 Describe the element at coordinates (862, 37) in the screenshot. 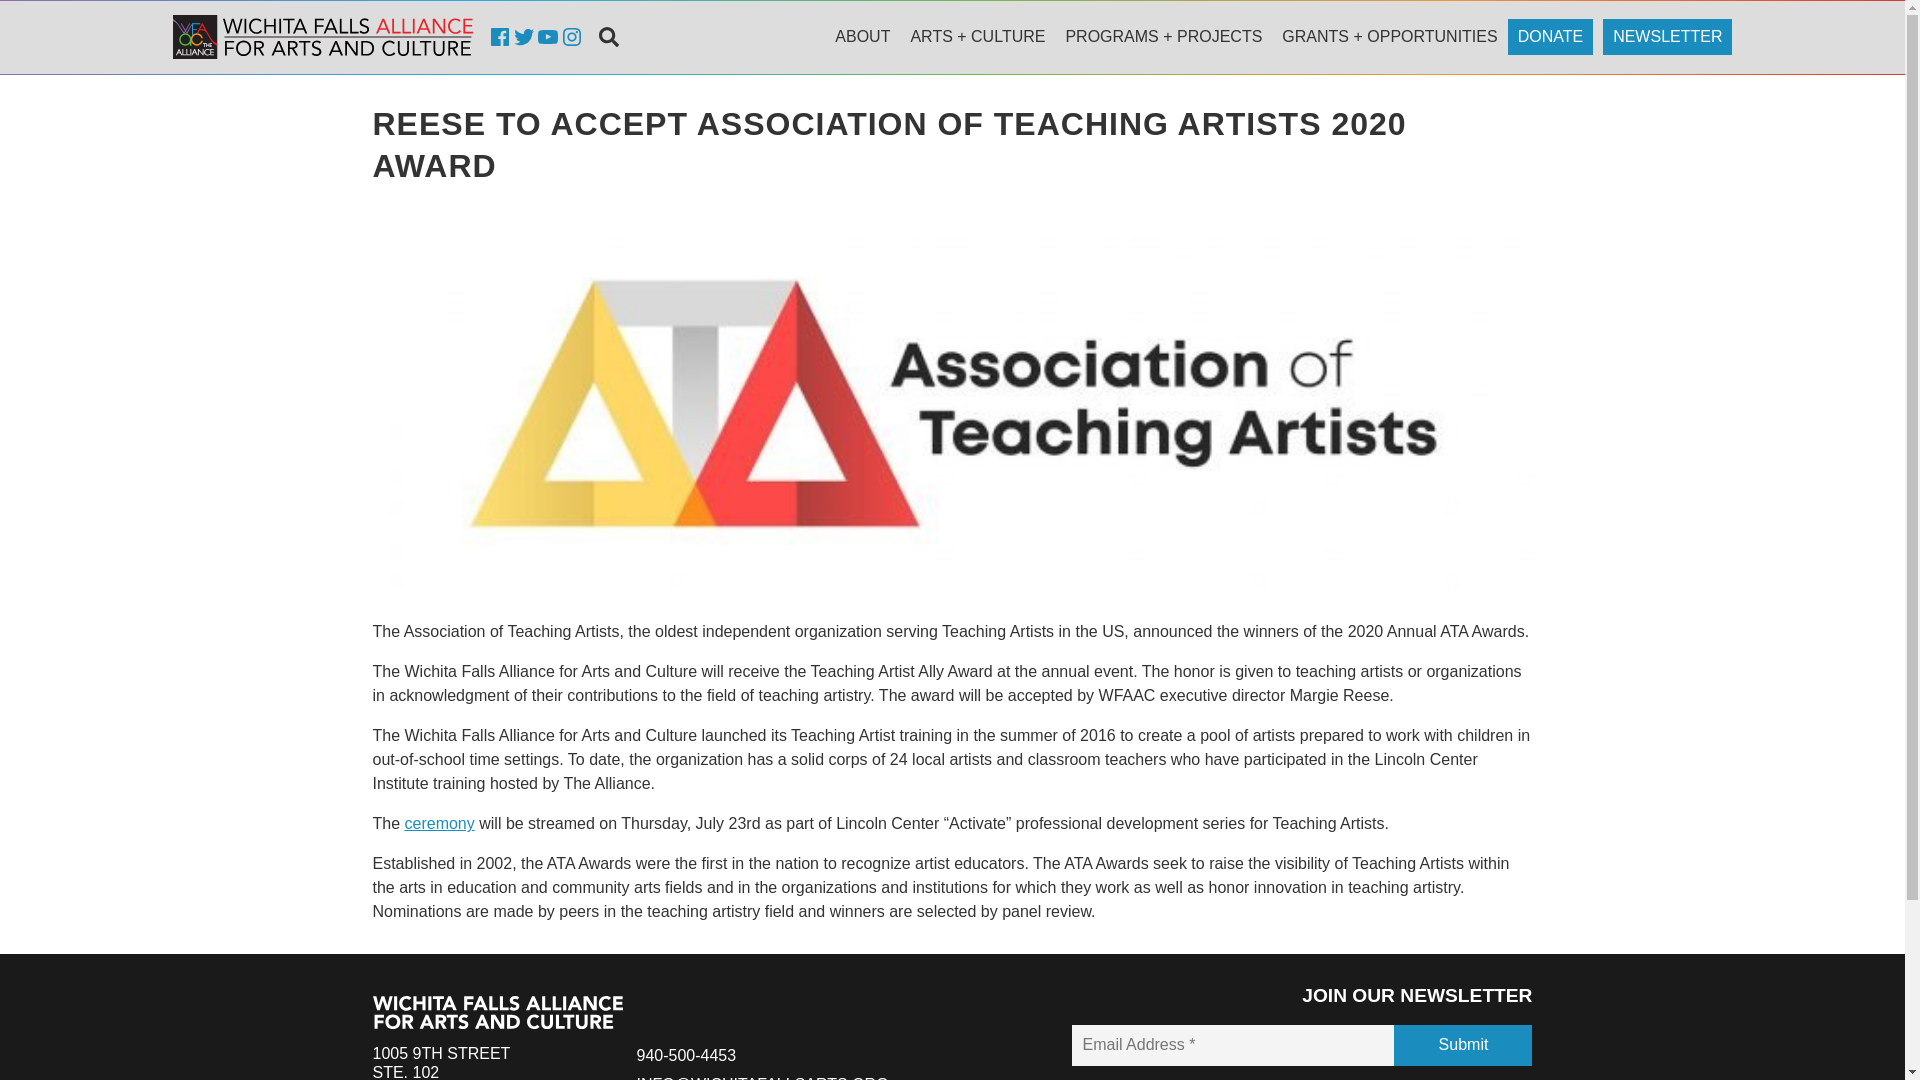

I see `940-500-4453` at that location.